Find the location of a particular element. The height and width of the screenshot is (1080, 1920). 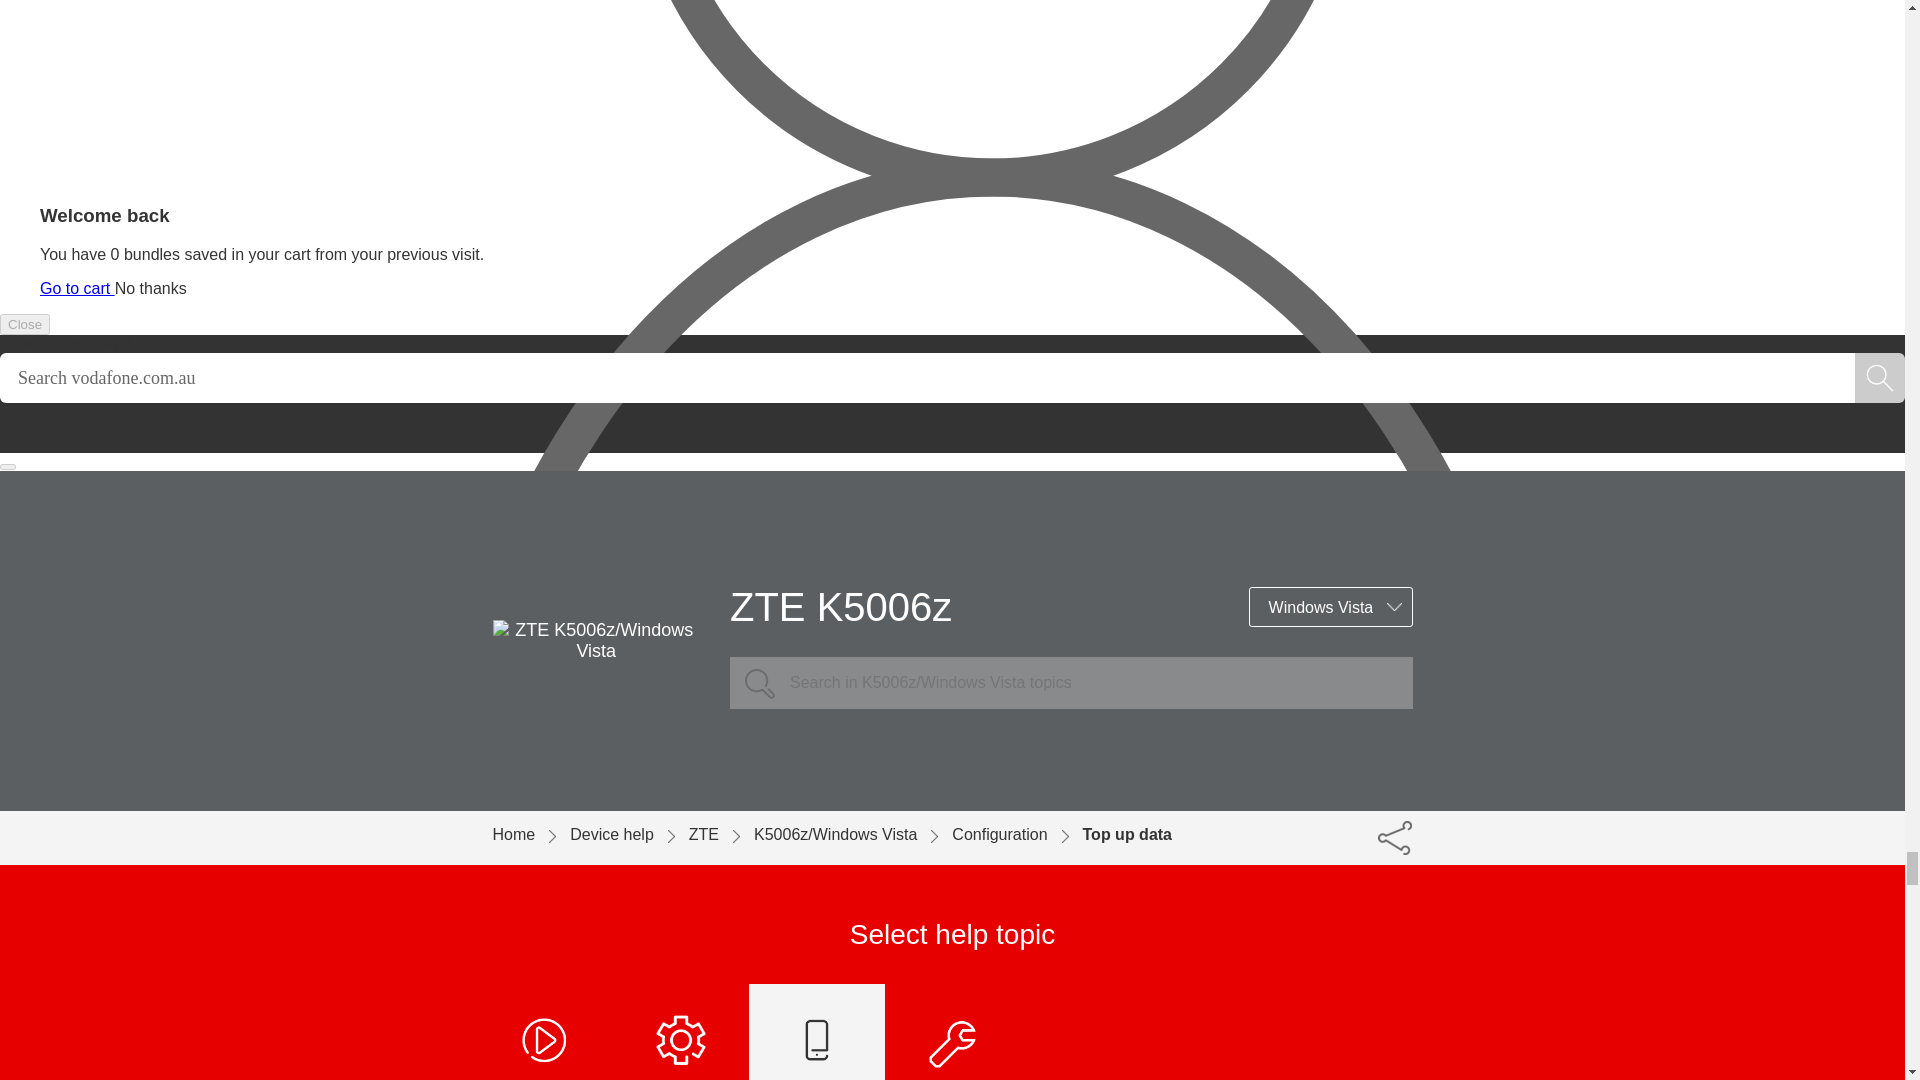

Device help is located at coordinates (630, 834).